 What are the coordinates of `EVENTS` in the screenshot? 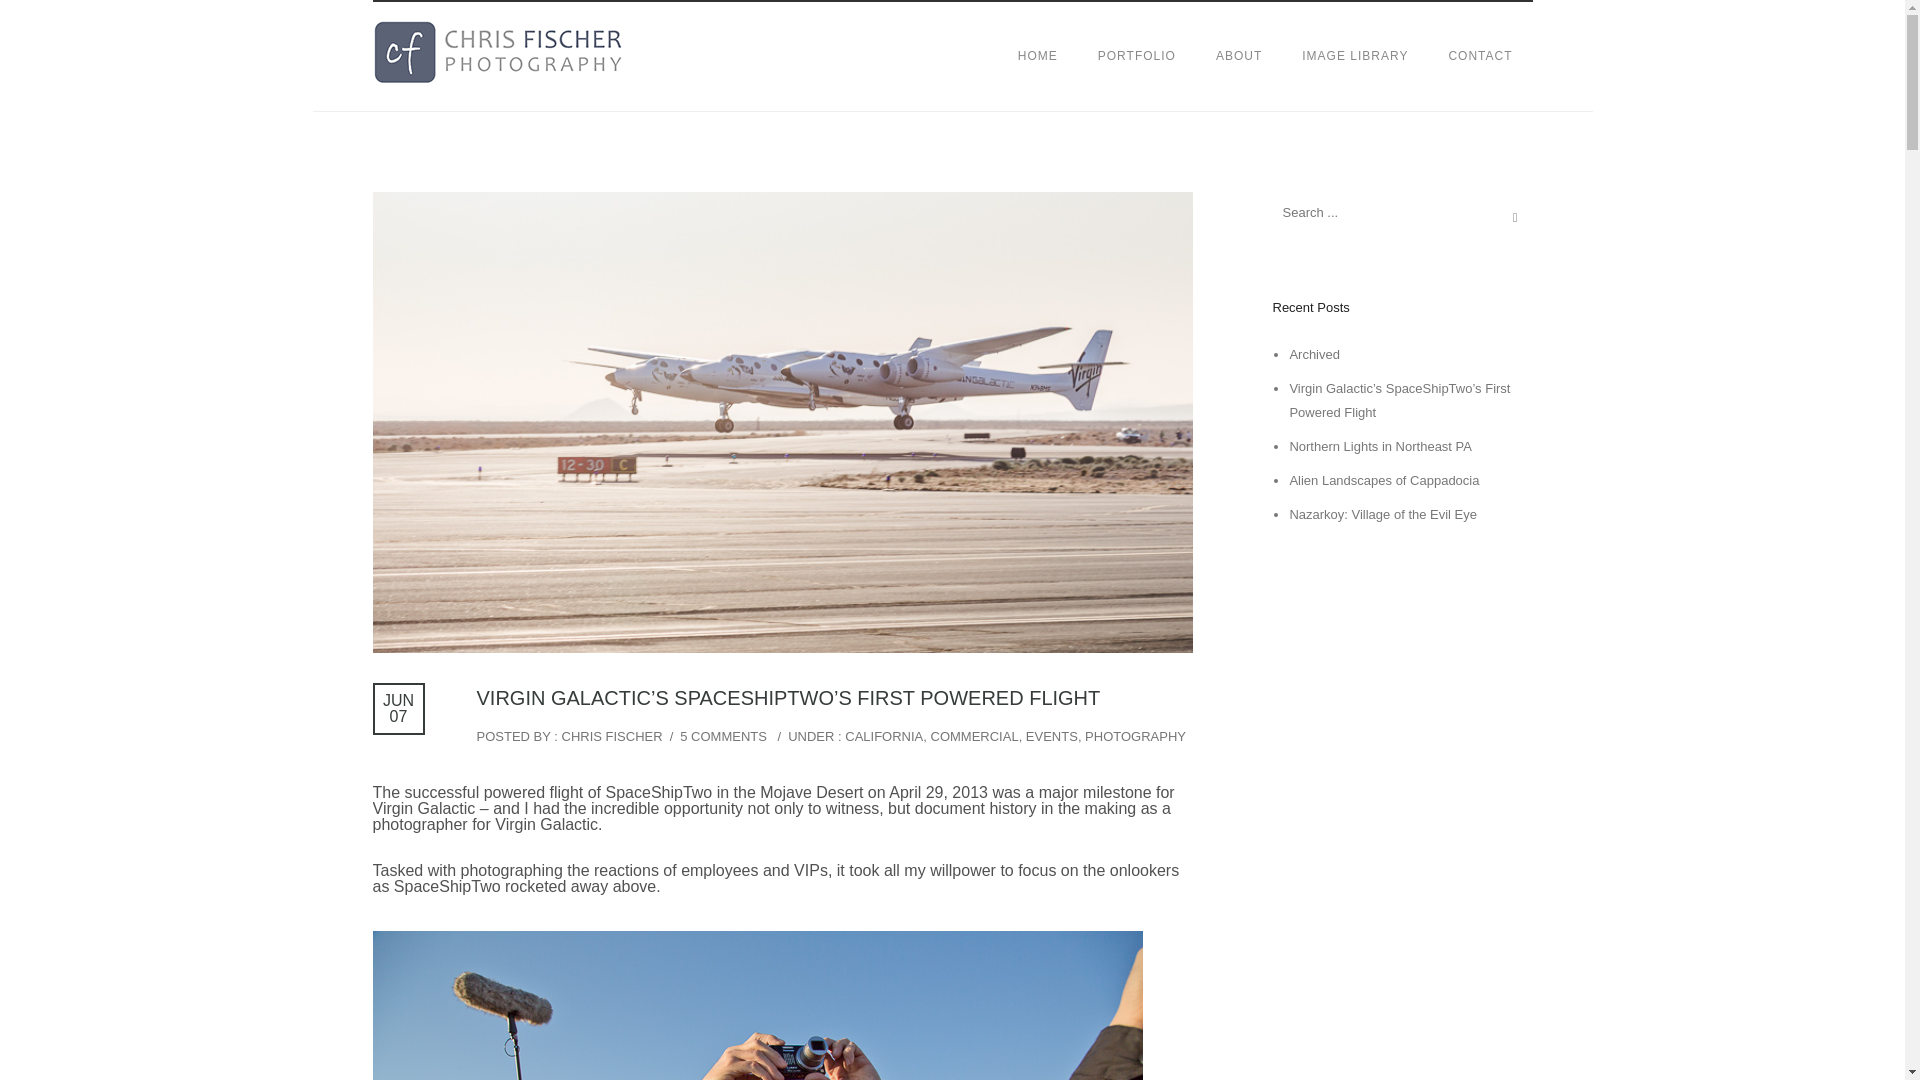 It's located at (1051, 736).